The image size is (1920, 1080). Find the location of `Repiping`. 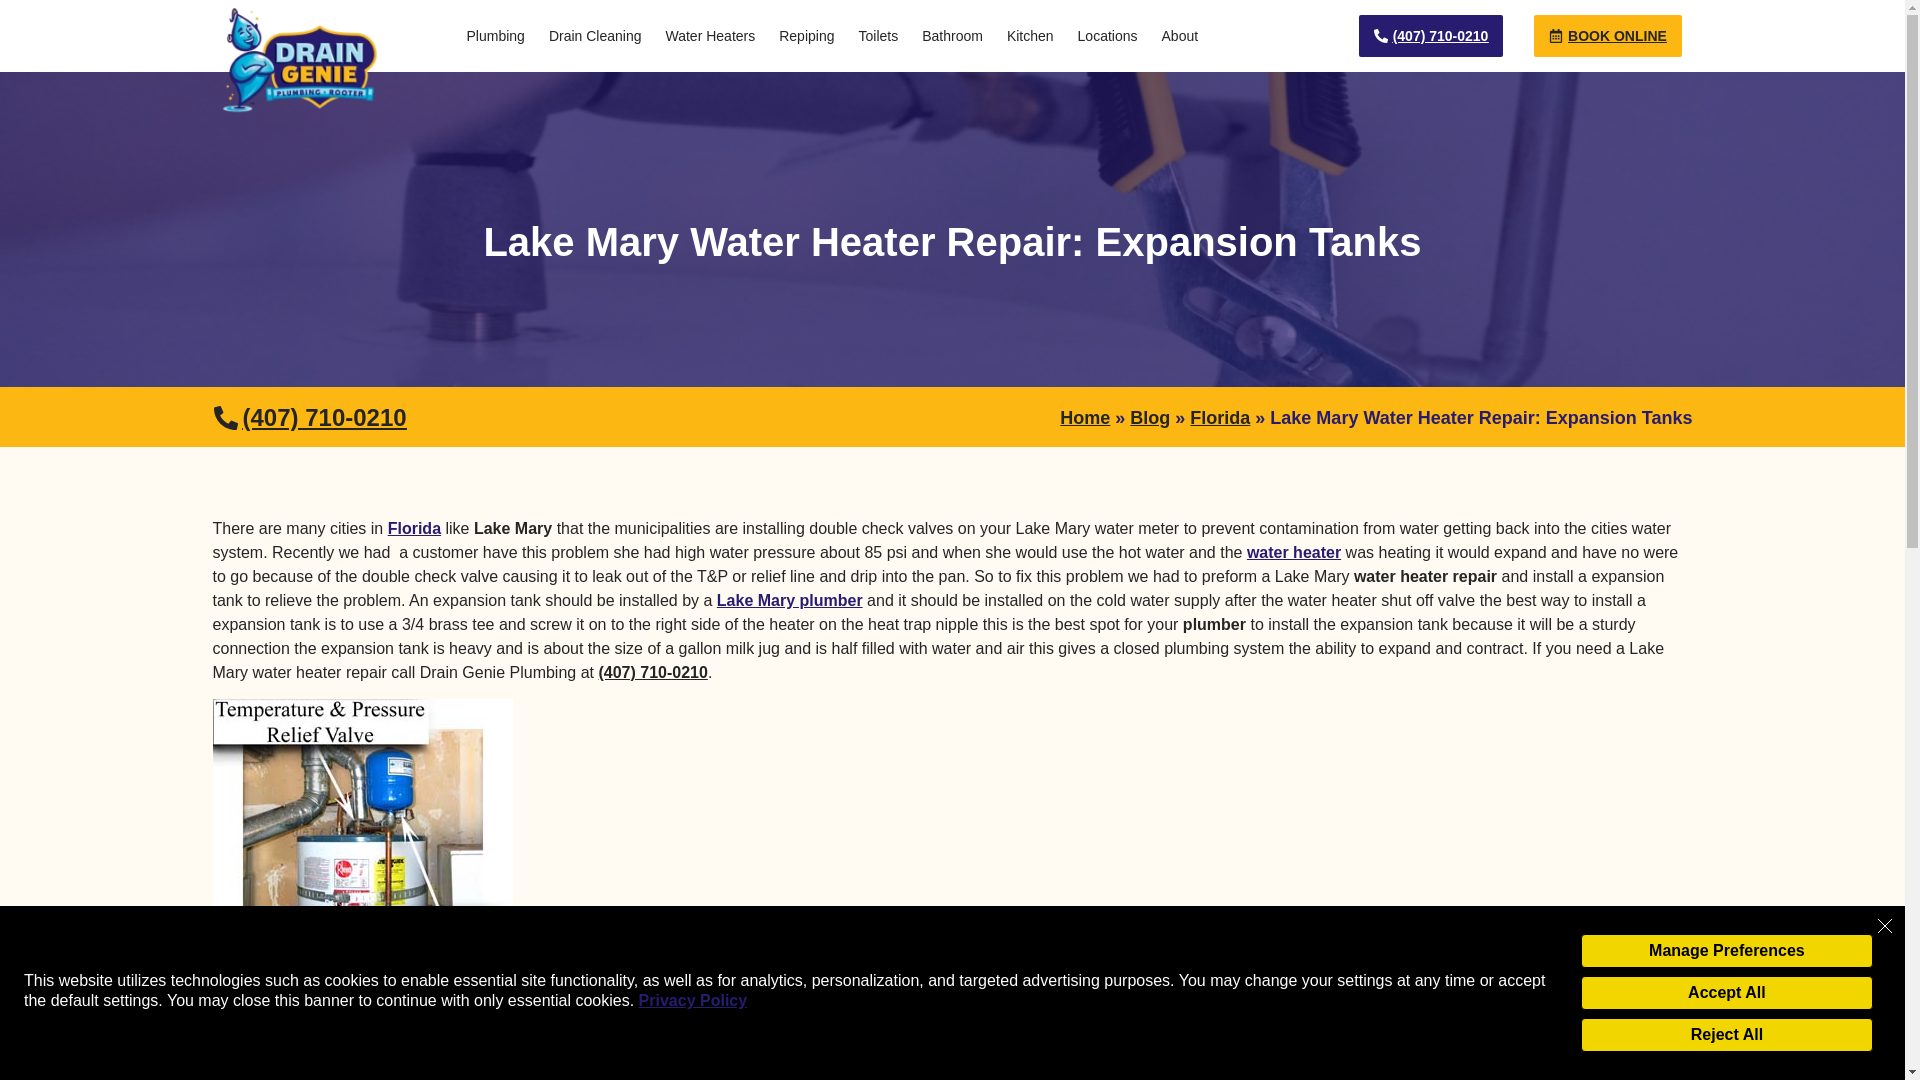

Repiping is located at coordinates (806, 36).